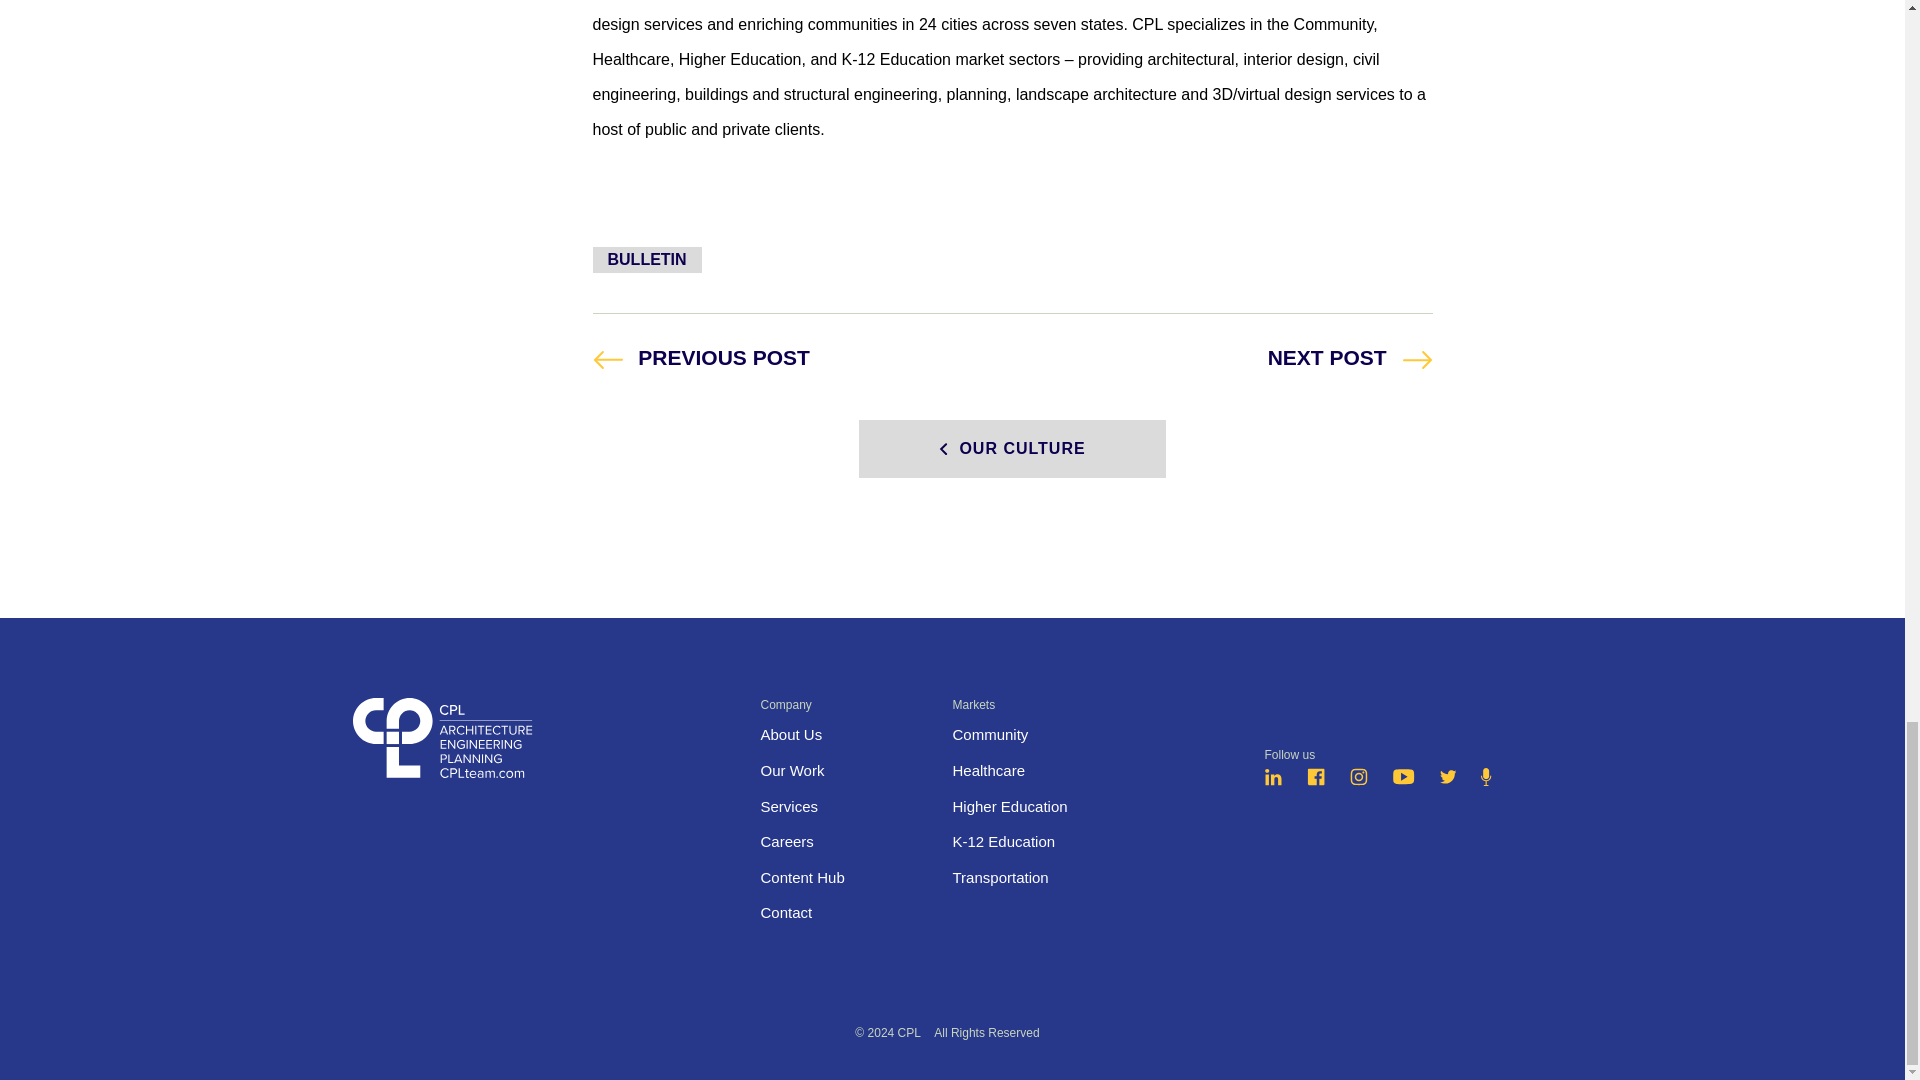 This screenshot has width=1920, height=1080. I want to click on Services, so click(790, 734).